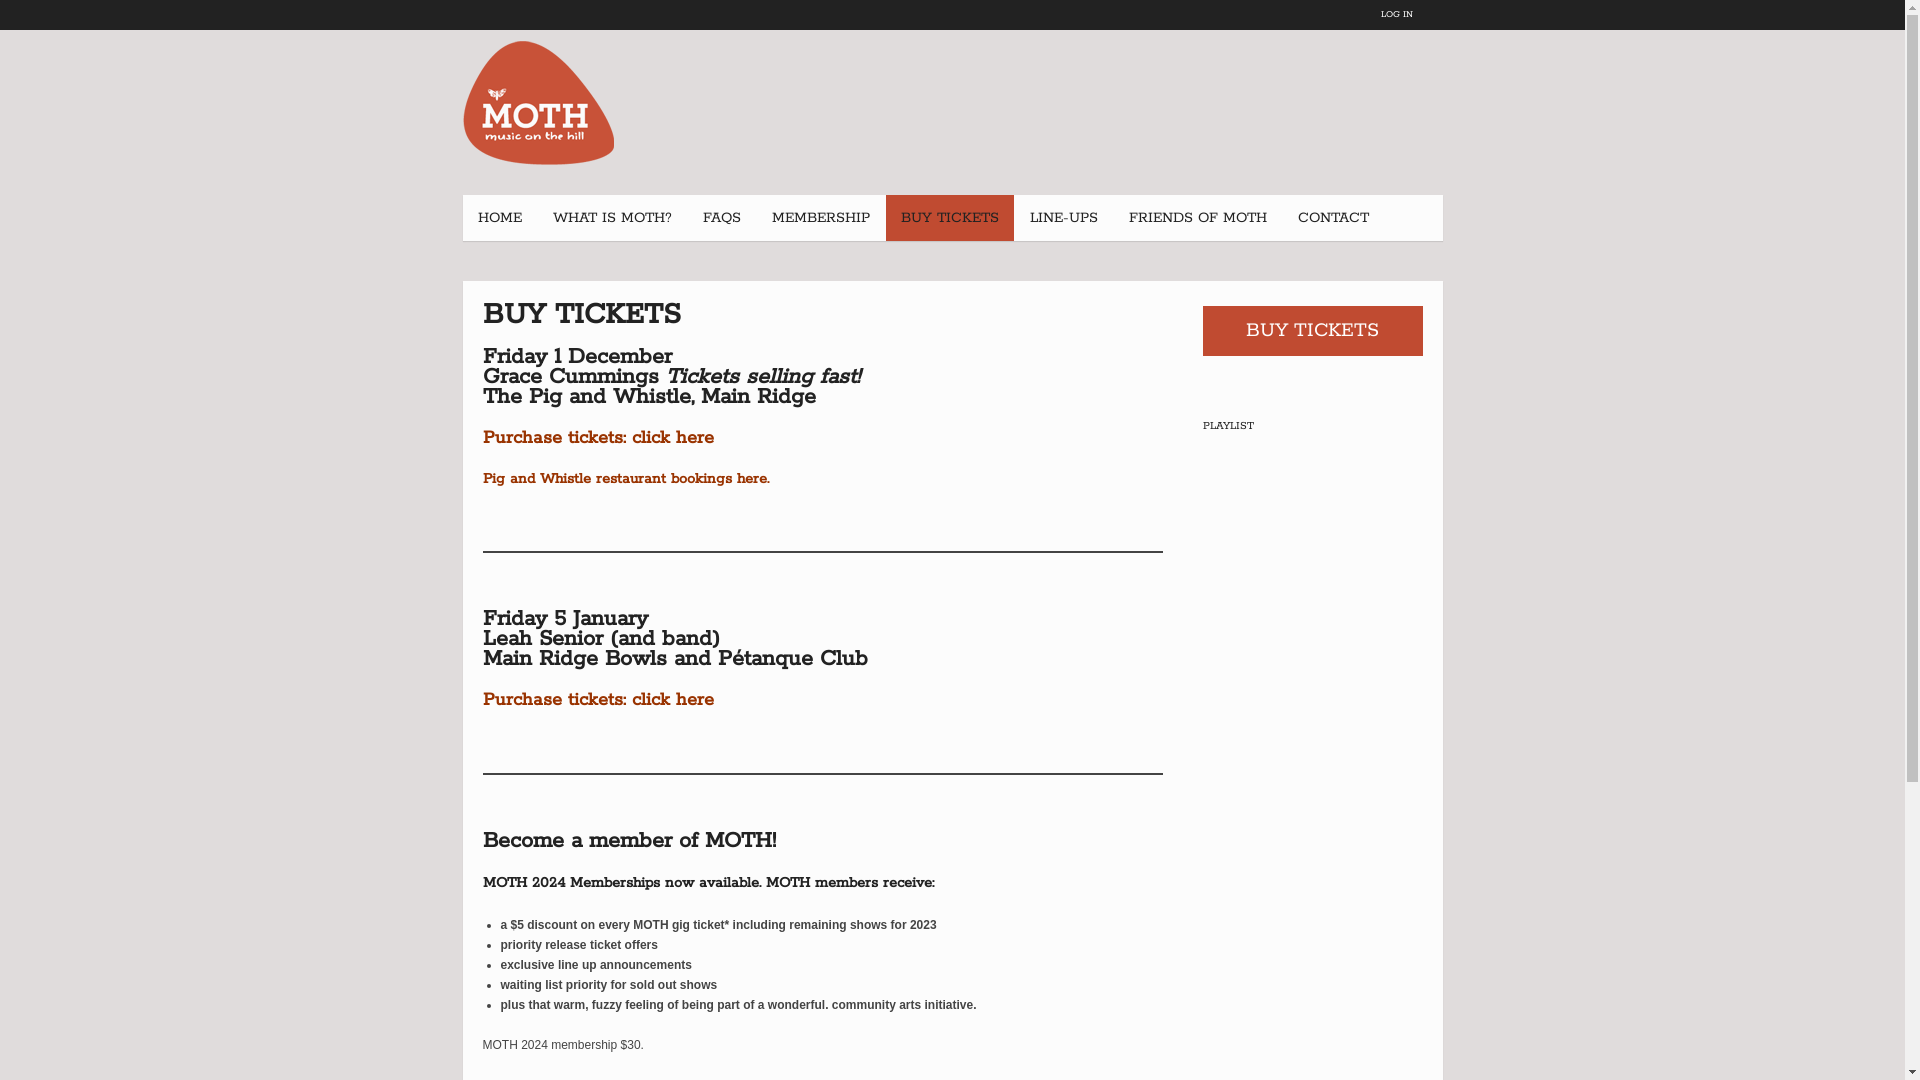 The width and height of the screenshot is (1920, 1080). Describe the element at coordinates (1062, 218) in the screenshot. I see `LINE-UPS` at that location.